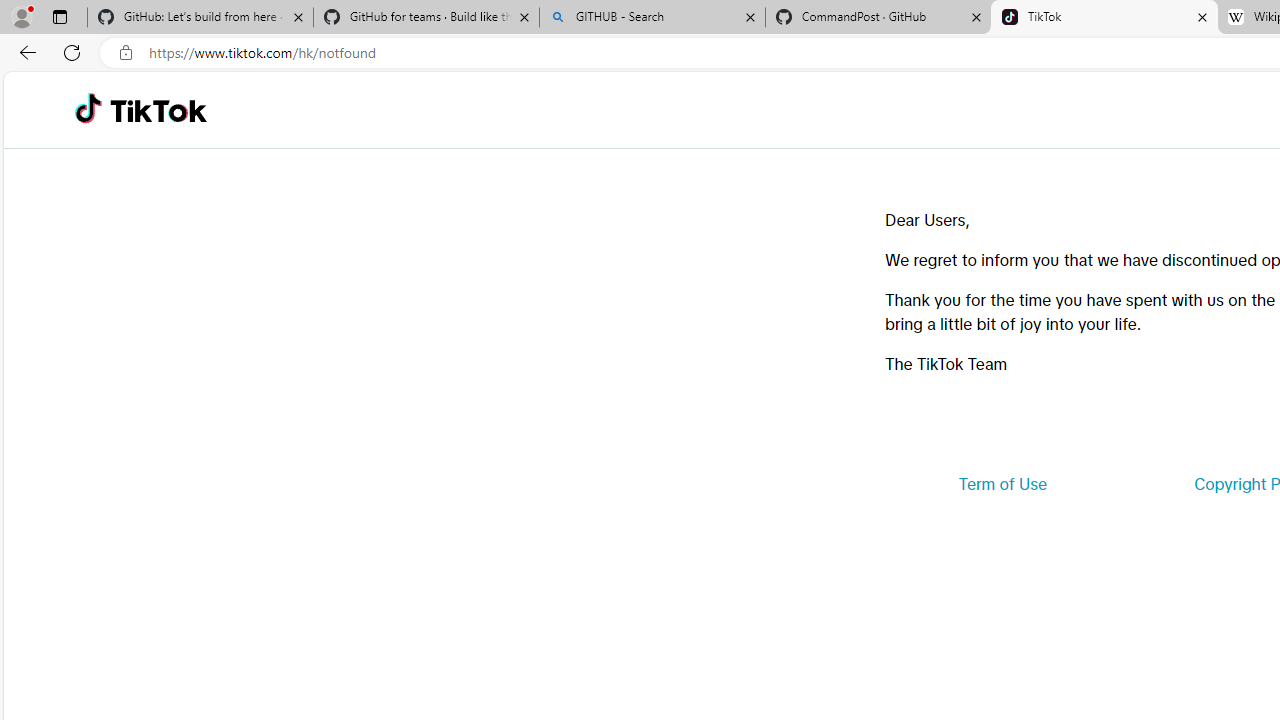  Describe the element at coordinates (1104, 18) in the screenshot. I see `TikTok` at that location.